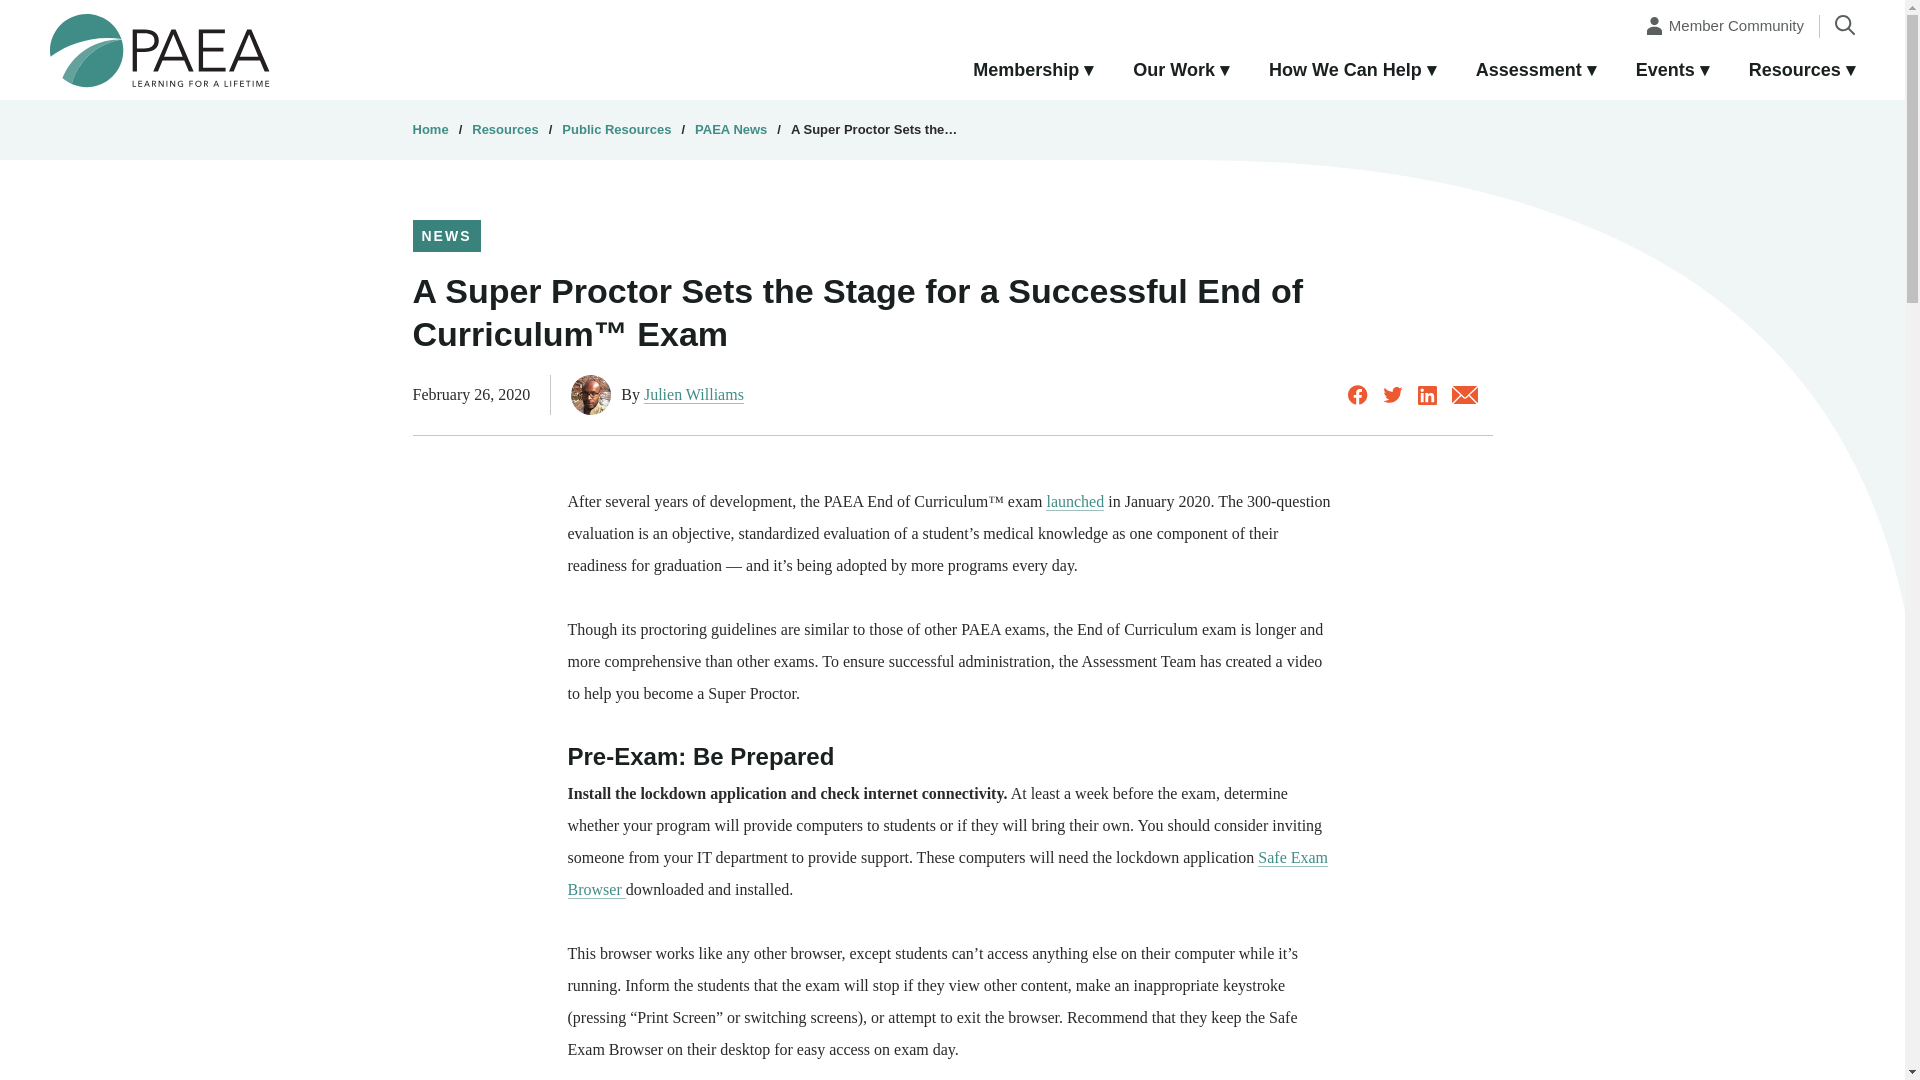 Image resolution: width=1920 pixels, height=1080 pixels. Describe the element at coordinates (160, 49) in the screenshot. I see `homepage` at that location.